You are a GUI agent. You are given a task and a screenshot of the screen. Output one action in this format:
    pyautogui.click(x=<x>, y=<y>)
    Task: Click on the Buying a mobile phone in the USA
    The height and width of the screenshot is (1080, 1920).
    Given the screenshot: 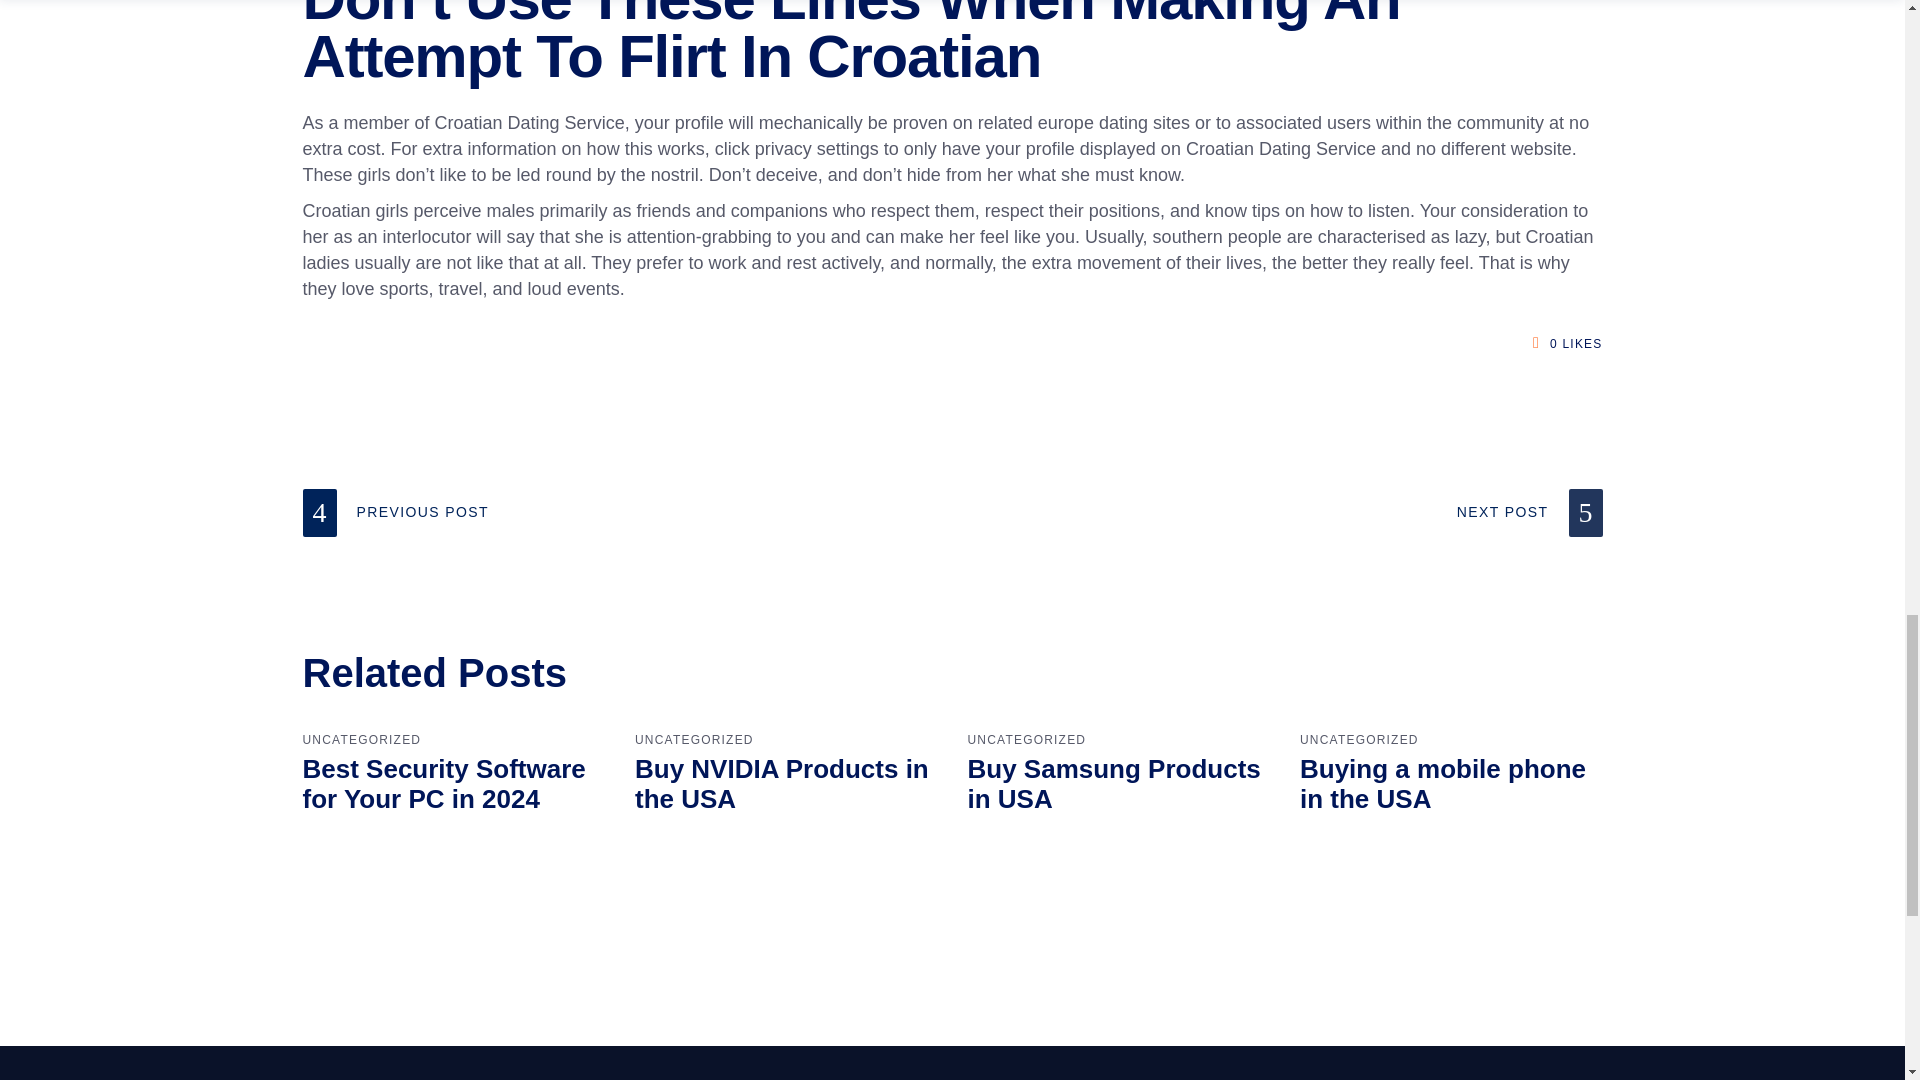 What is the action you would take?
    pyautogui.click(x=1442, y=784)
    